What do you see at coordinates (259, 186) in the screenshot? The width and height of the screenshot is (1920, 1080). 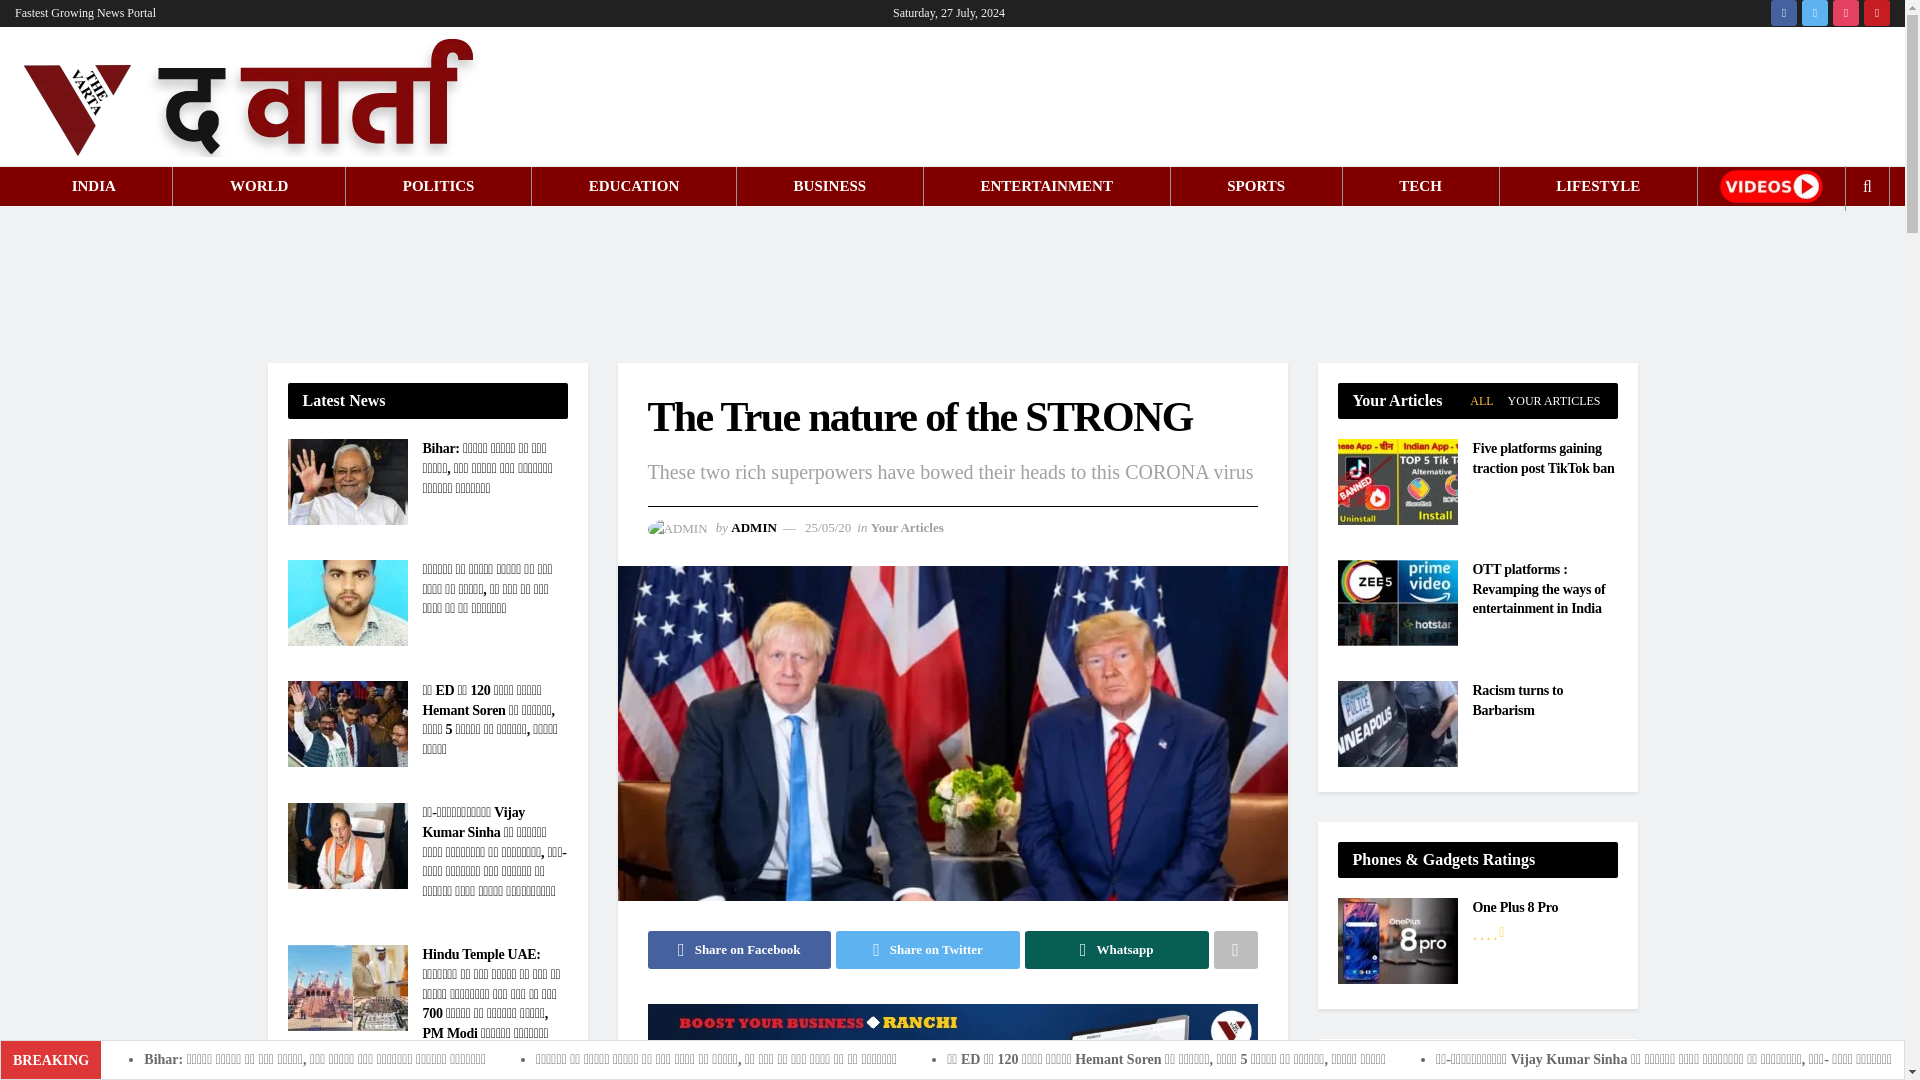 I see `WORLD` at bounding box center [259, 186].